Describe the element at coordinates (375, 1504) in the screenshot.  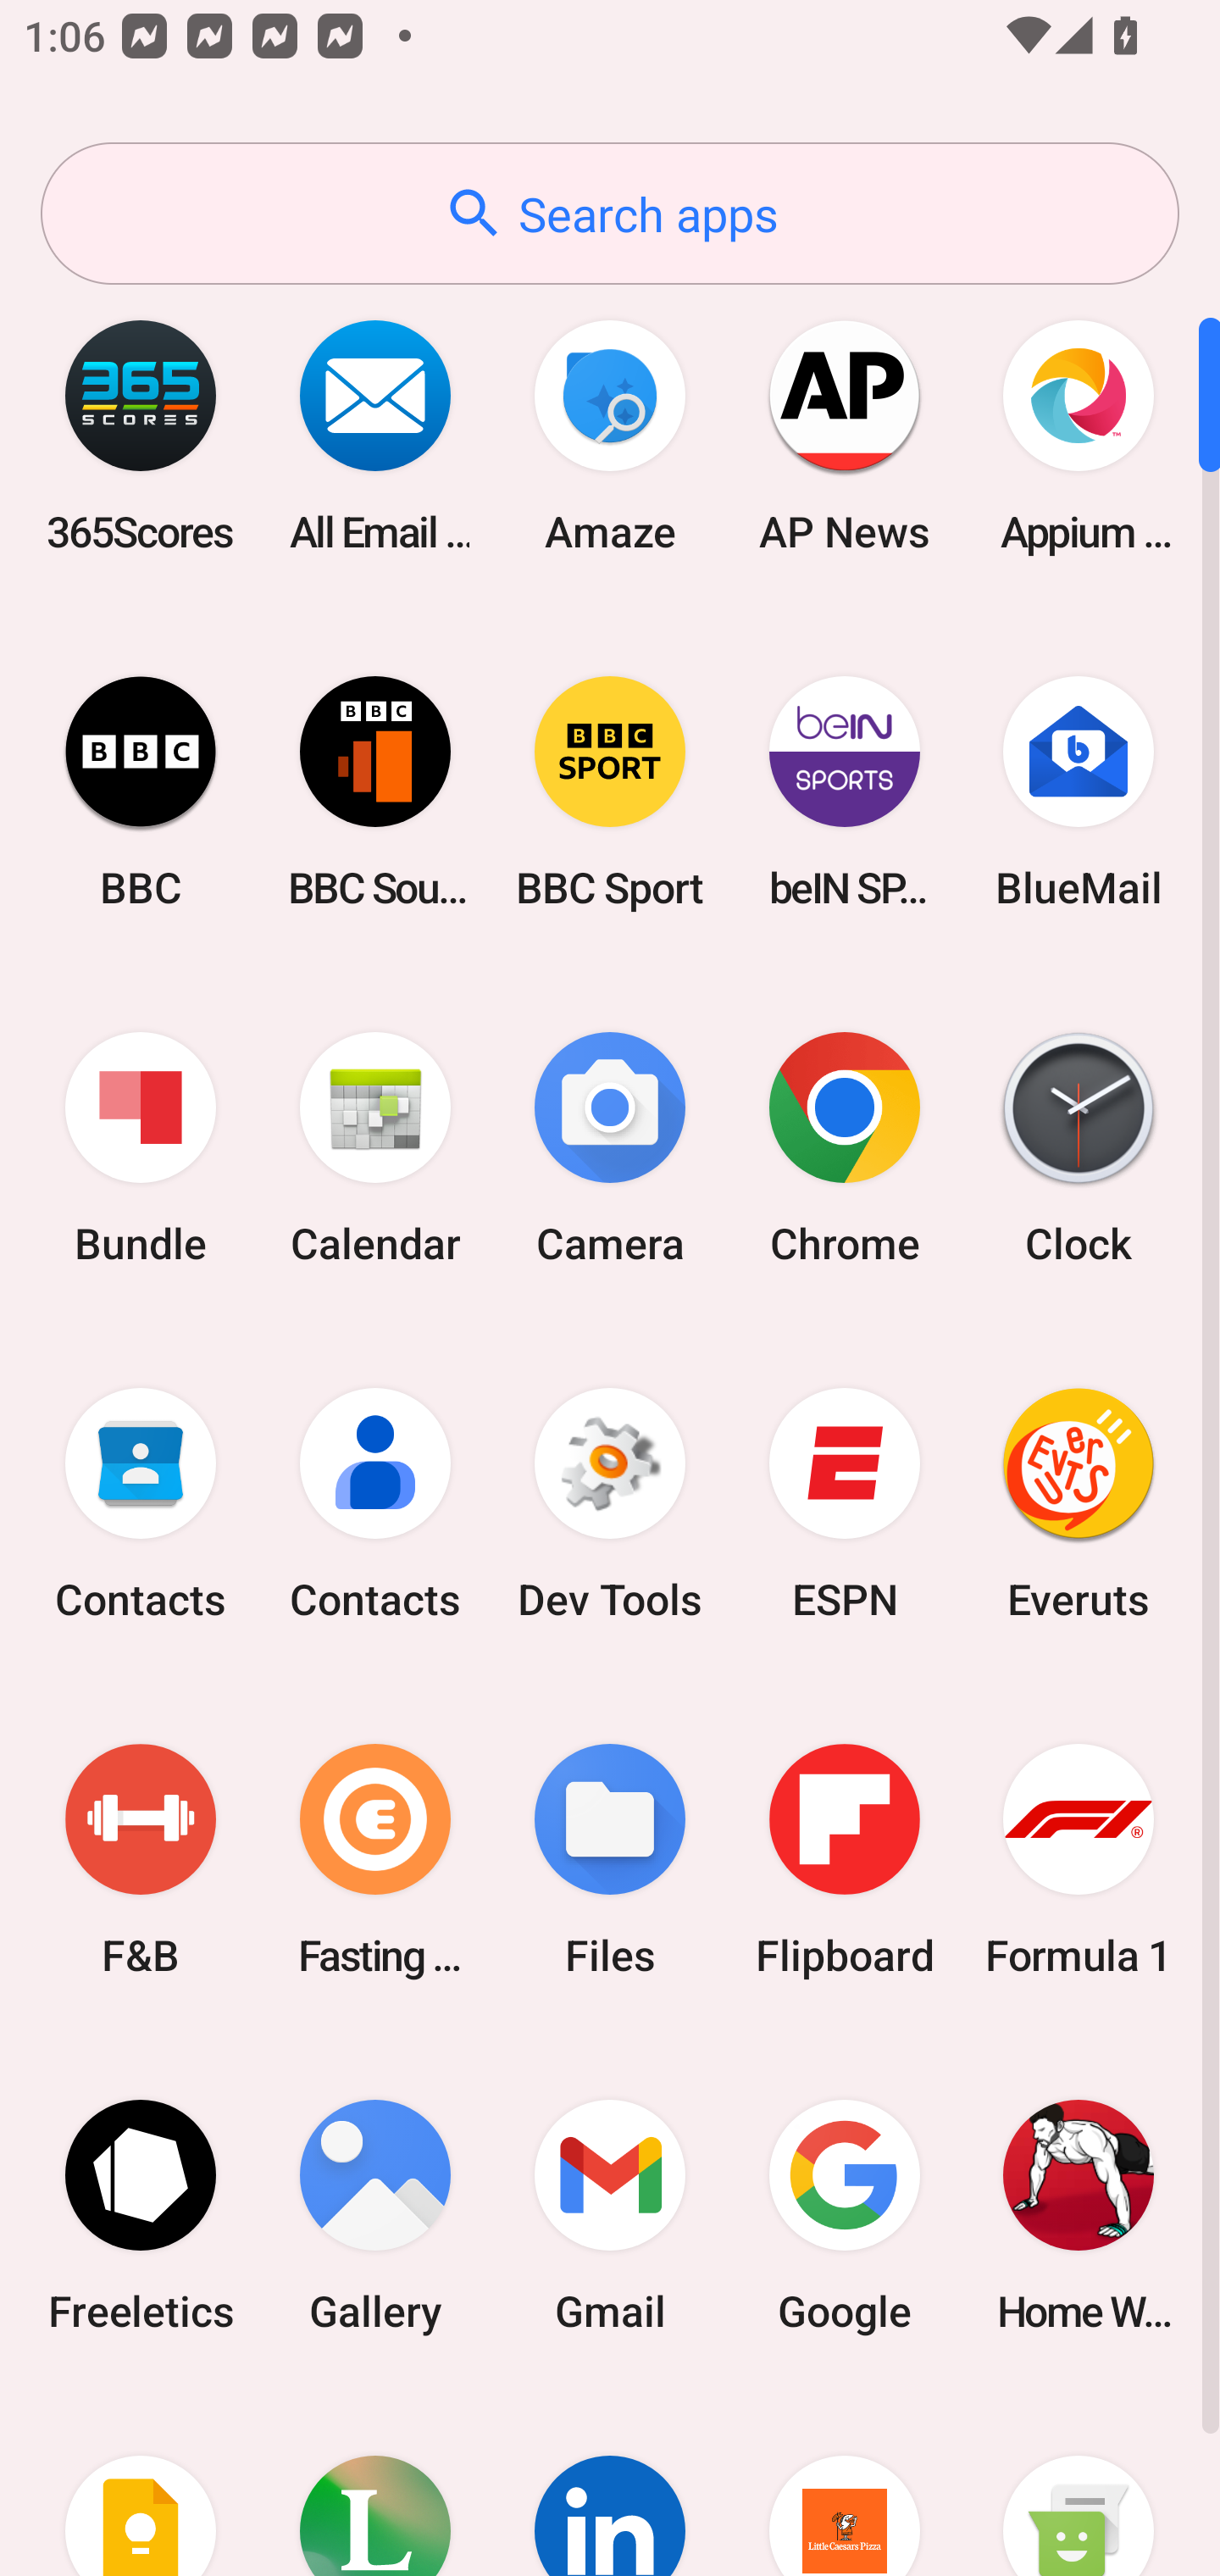
I see `Contacts` at that location.